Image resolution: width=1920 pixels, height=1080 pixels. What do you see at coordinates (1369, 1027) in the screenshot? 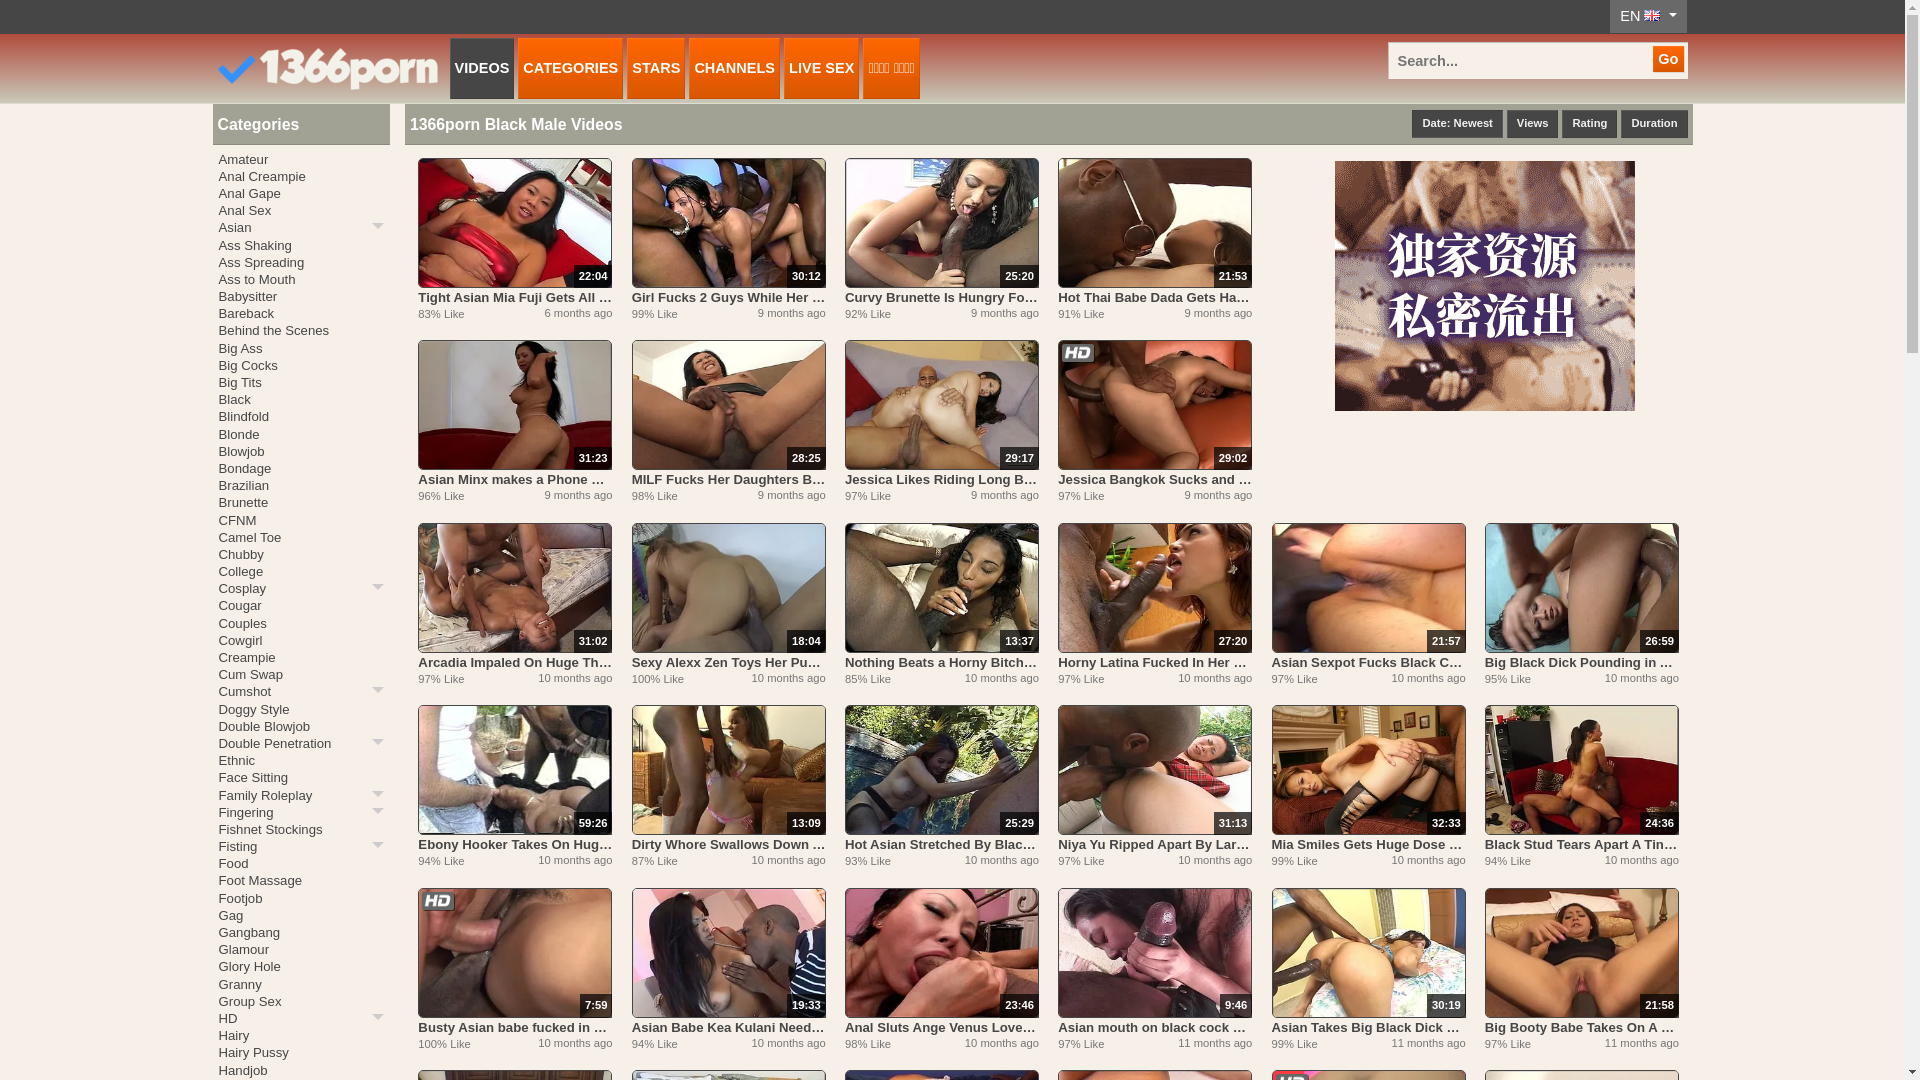
I see `Asian Takes Big Black Dick Up Her Asshole!` at bounding box center [1369, 1027].